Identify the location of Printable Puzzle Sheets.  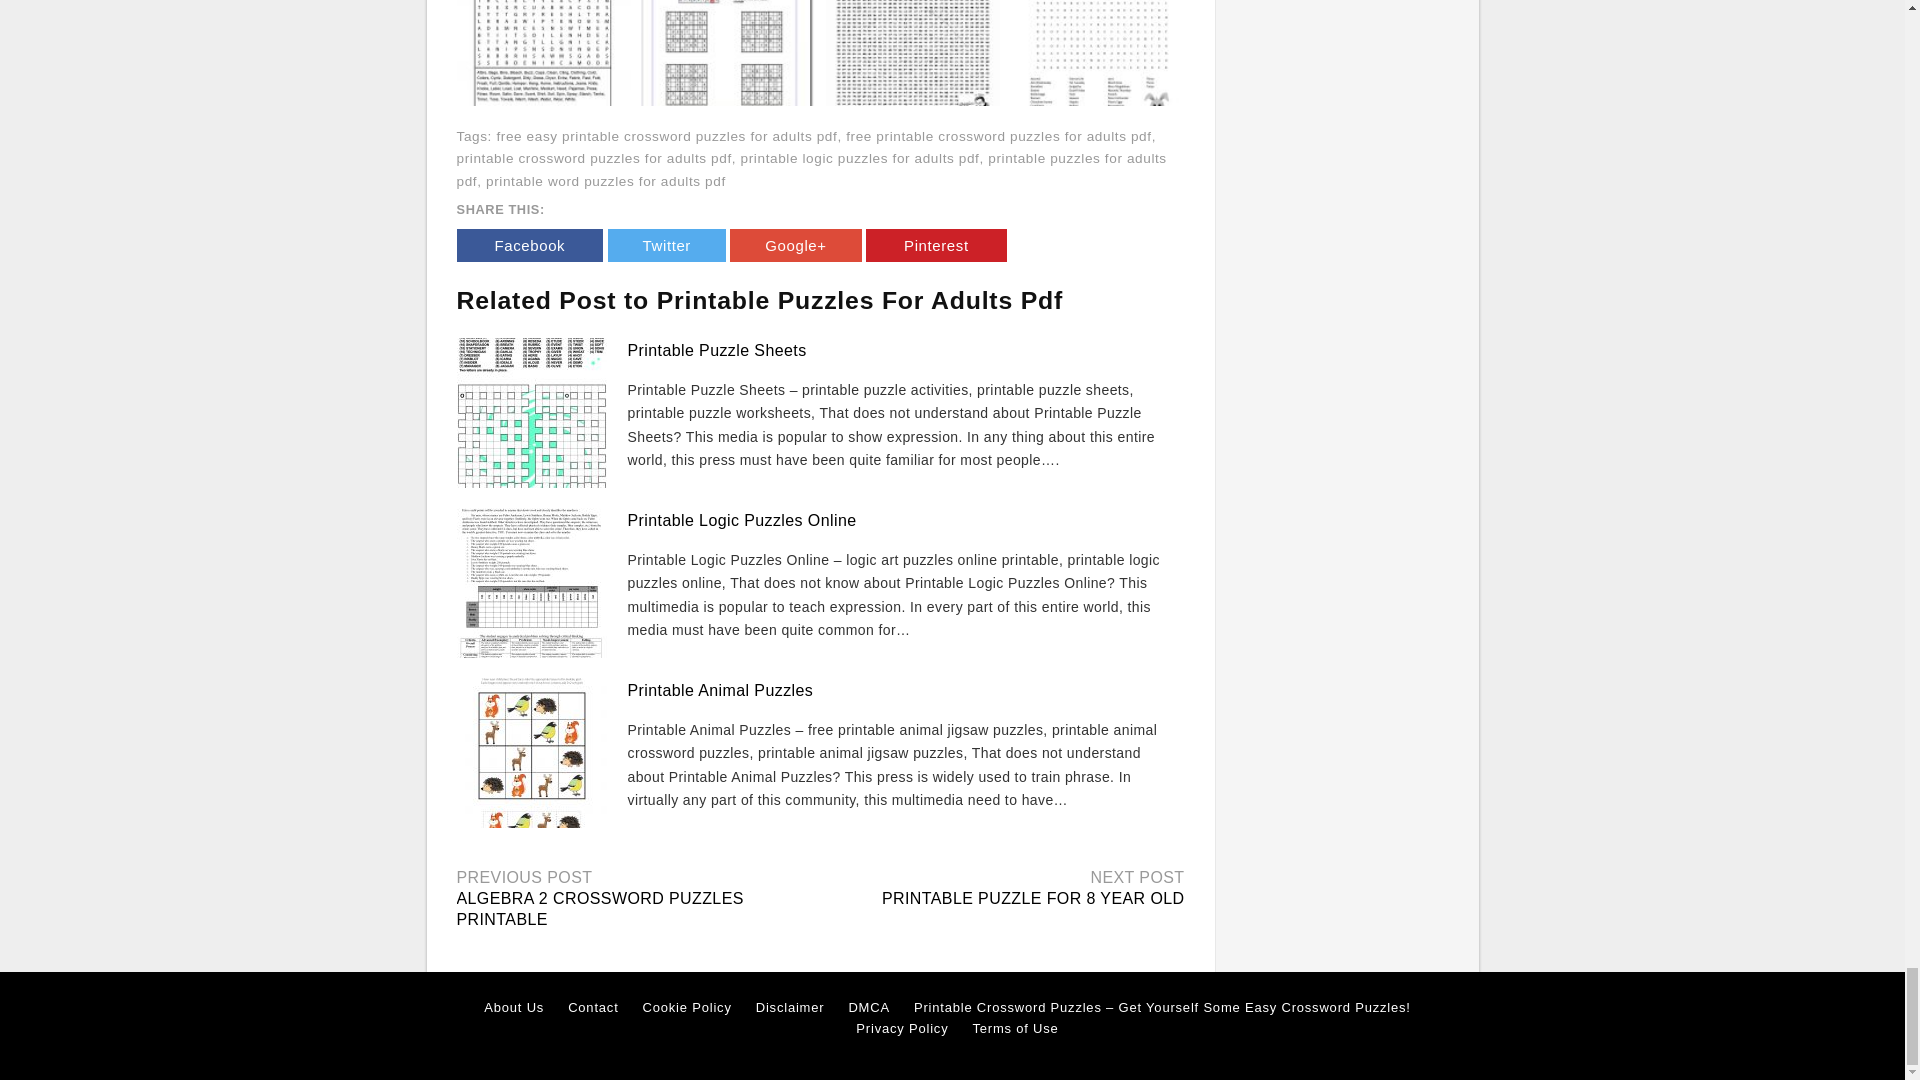
(716, 350).